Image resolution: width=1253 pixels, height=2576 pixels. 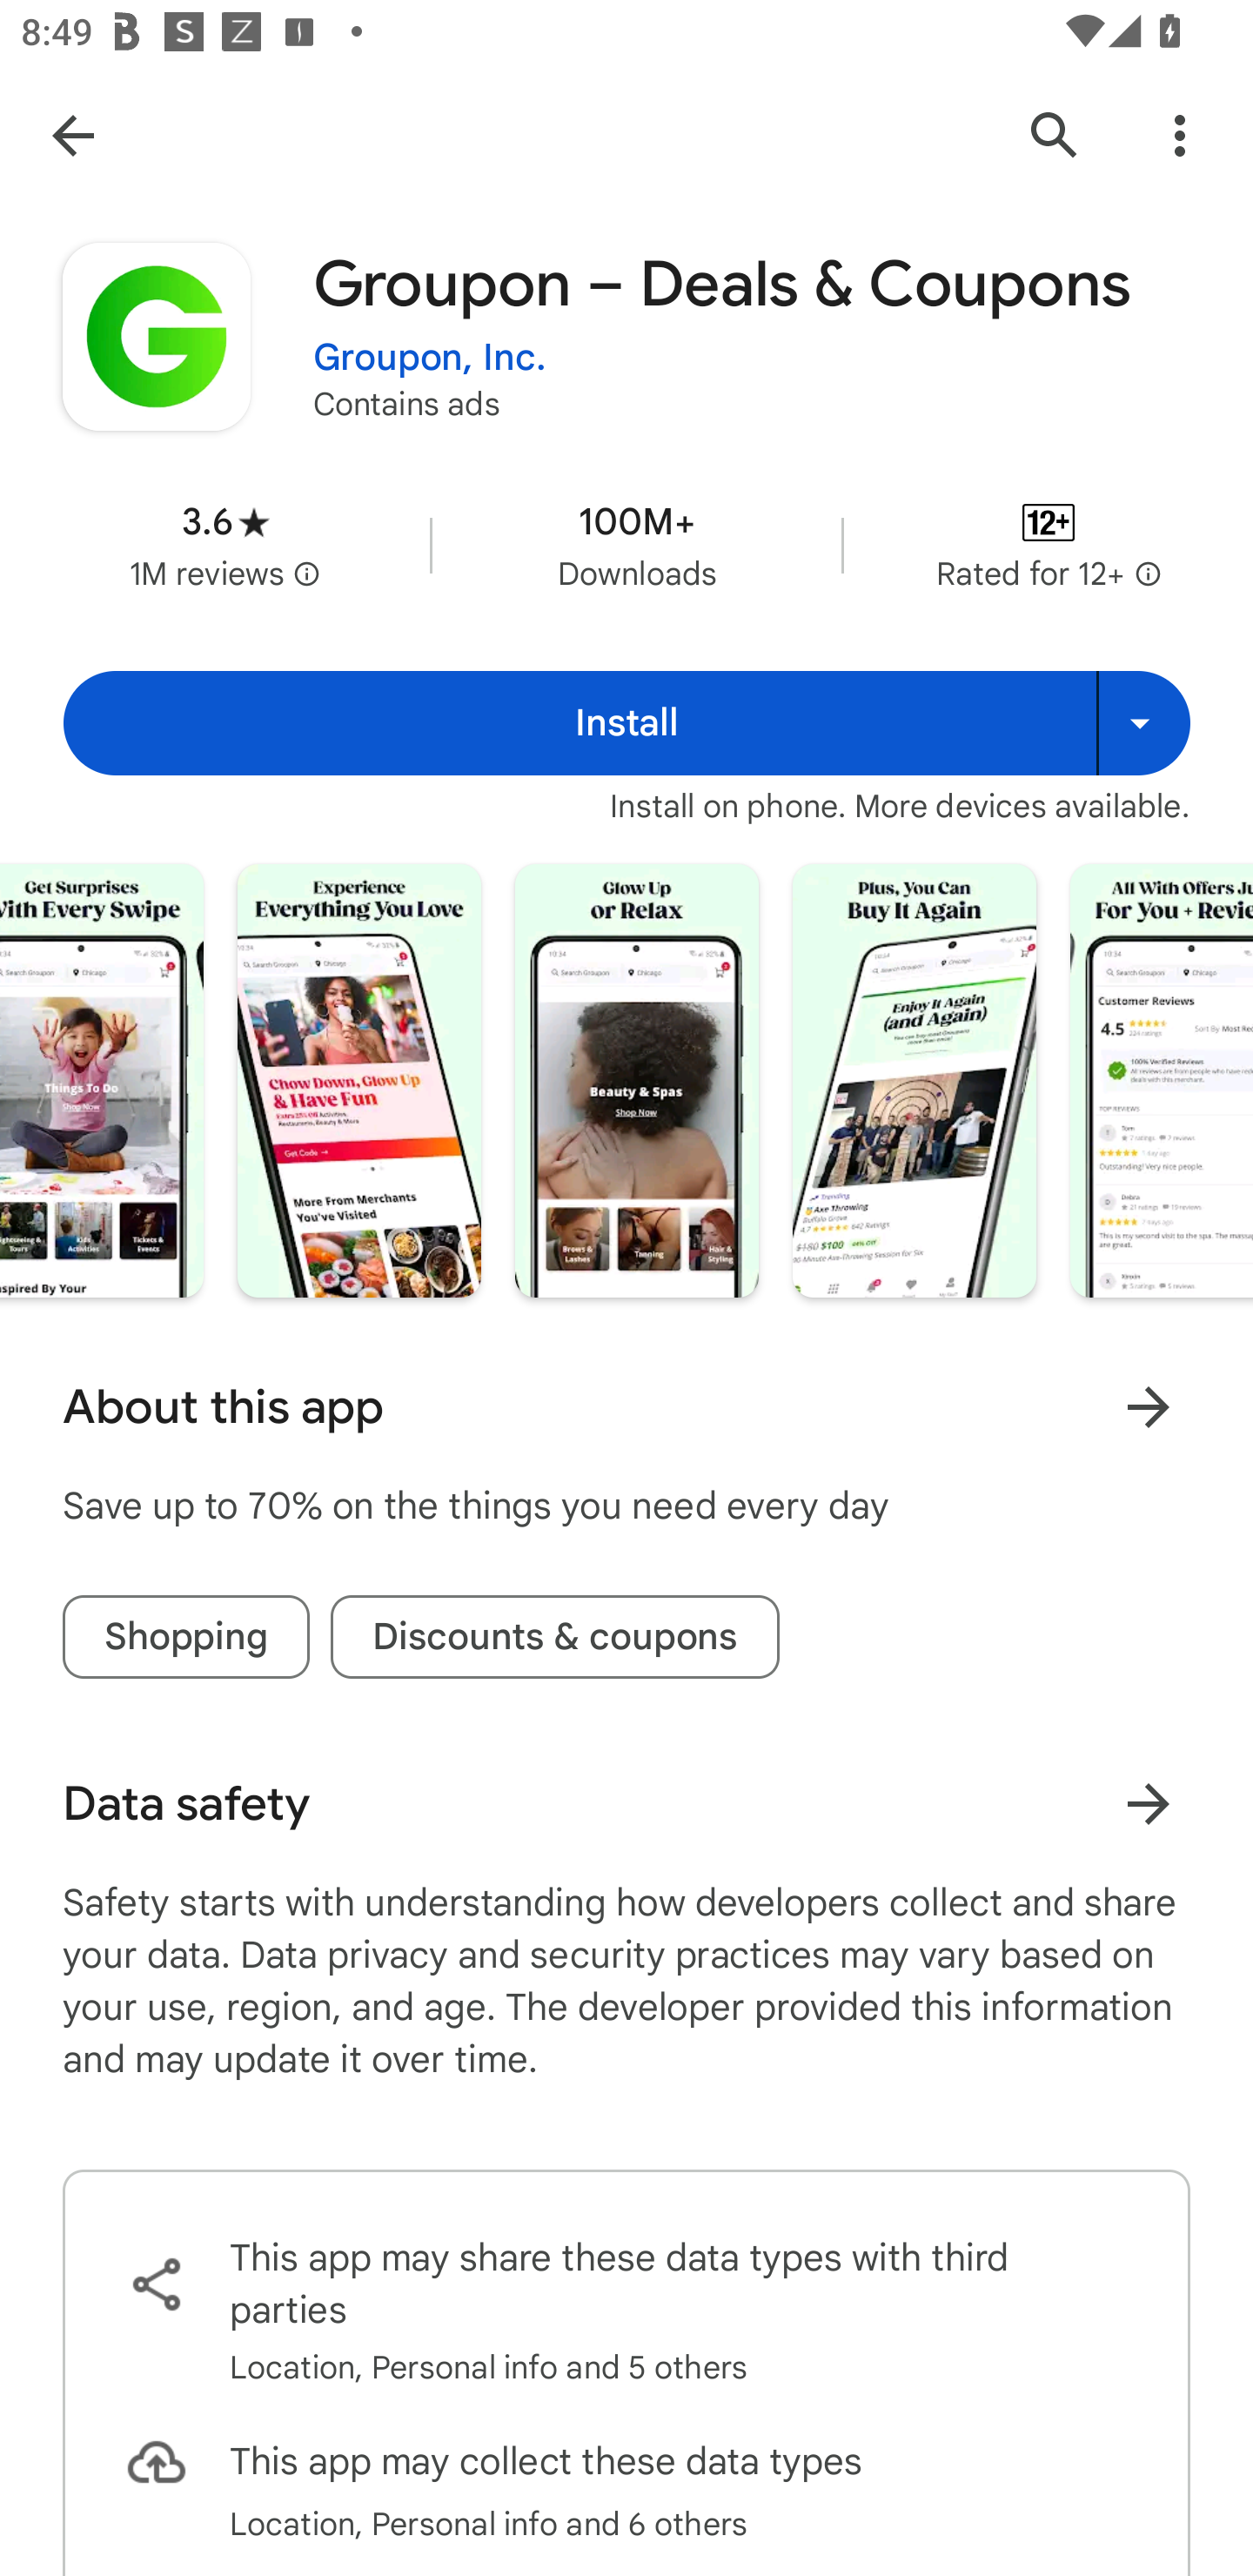 What do you see at coordinates (1142, 722) in the screenshot?
I see `Install on more devices` at bounding box center [1142, 722].